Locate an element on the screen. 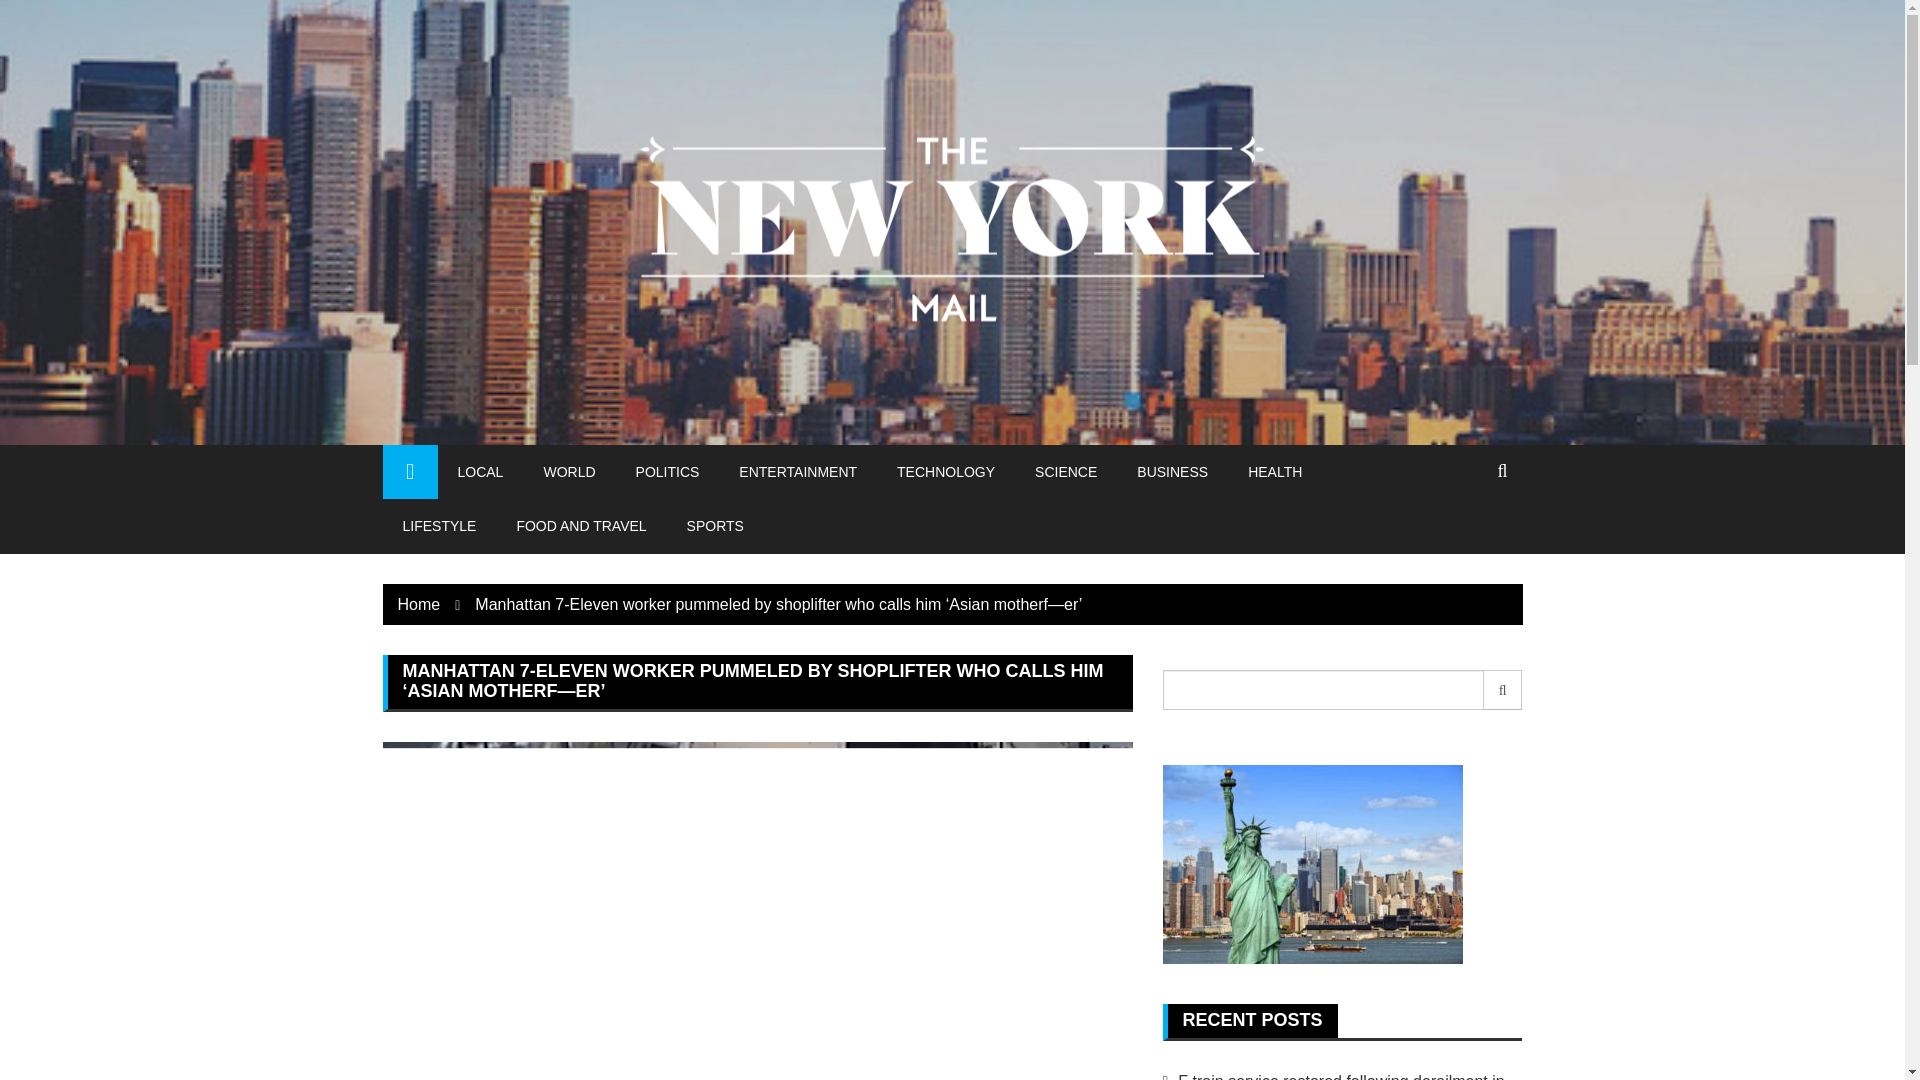  FOOD AND TRAVEL is located at coordinates (580, 525).